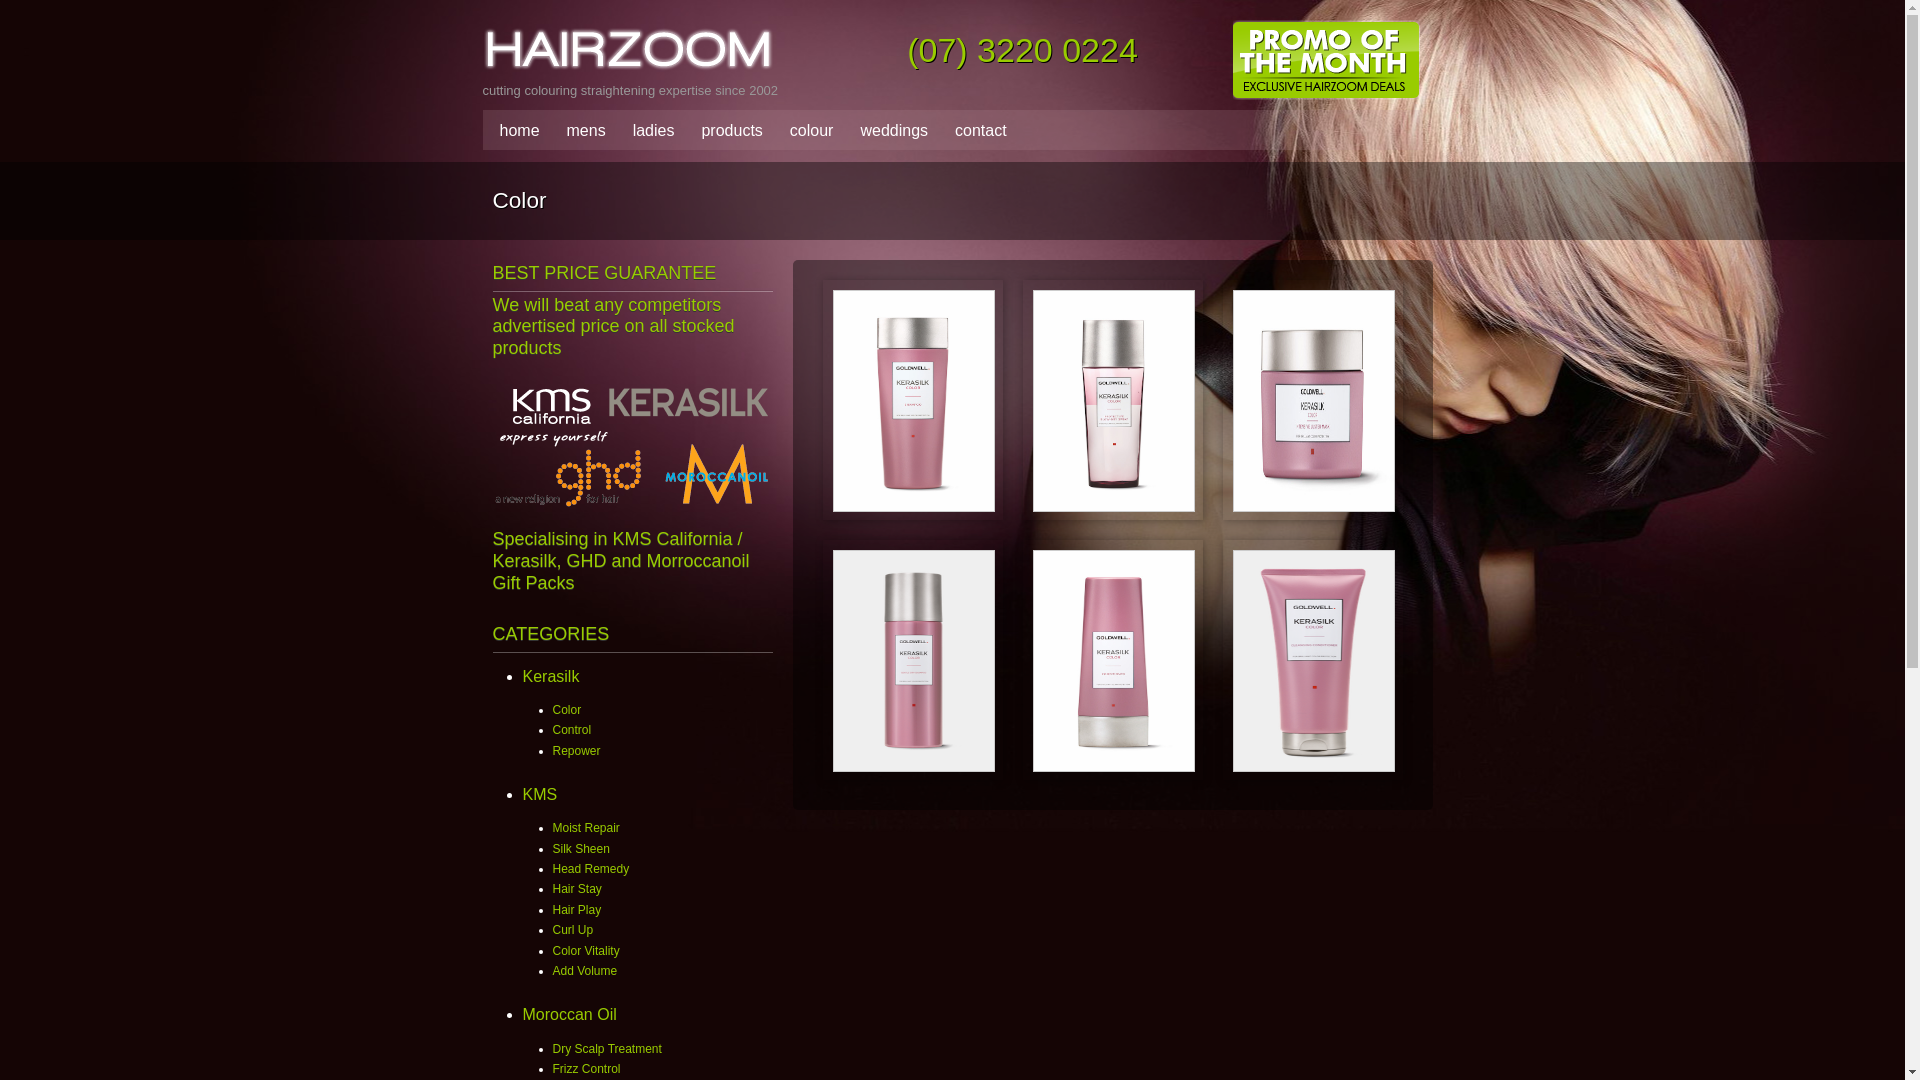 This screenshot has height=1080, width=1920. What do you see at coordinates (576, 910) in the screenshot?
I see `Hair Play` at bounding box center [576, 910].